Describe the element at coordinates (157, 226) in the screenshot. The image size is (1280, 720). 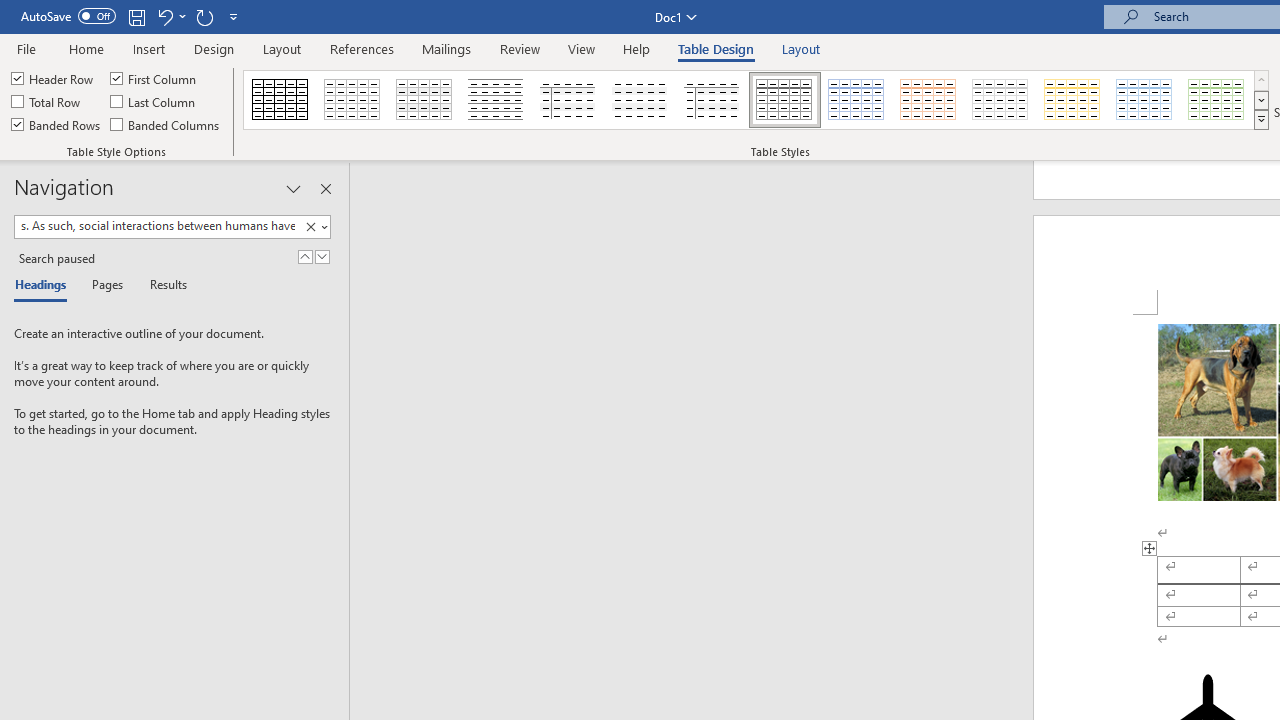
I see `Search document` at that location.